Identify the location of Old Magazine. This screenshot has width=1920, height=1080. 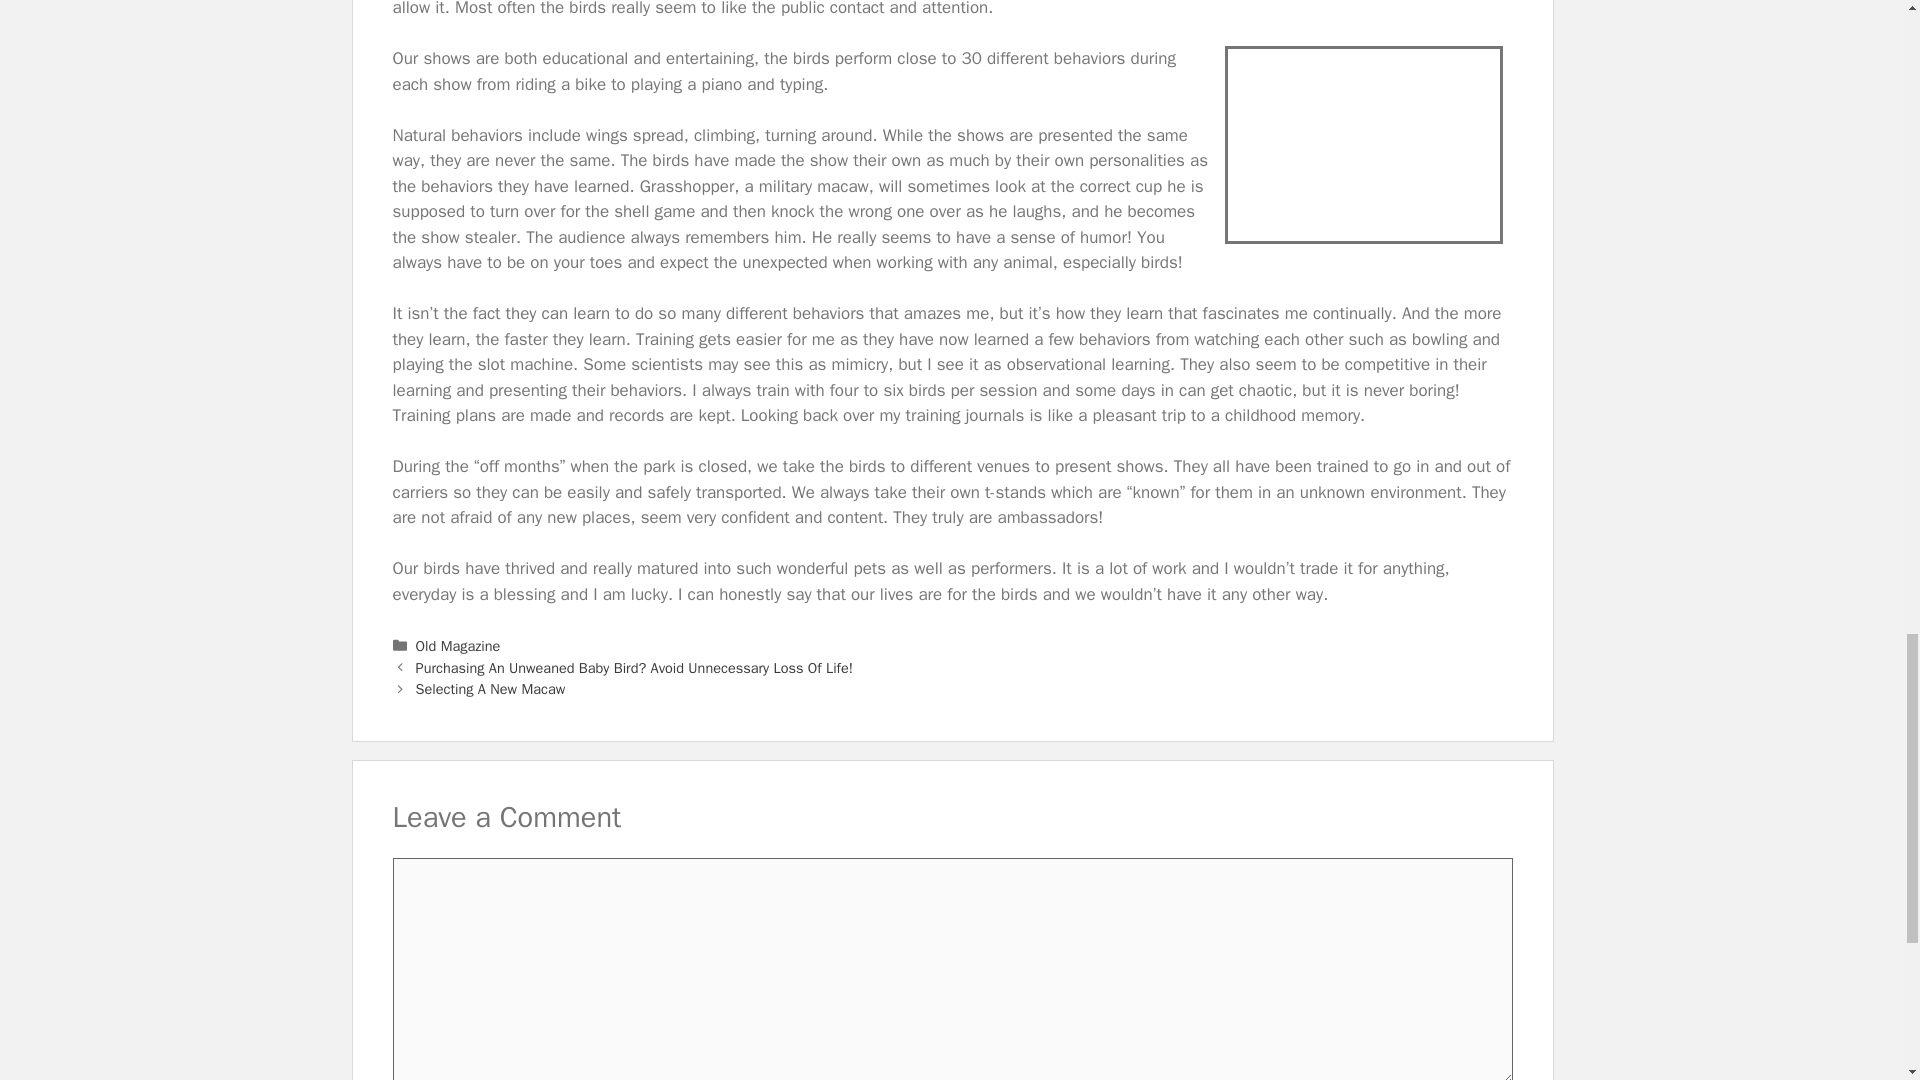
(458, 646).